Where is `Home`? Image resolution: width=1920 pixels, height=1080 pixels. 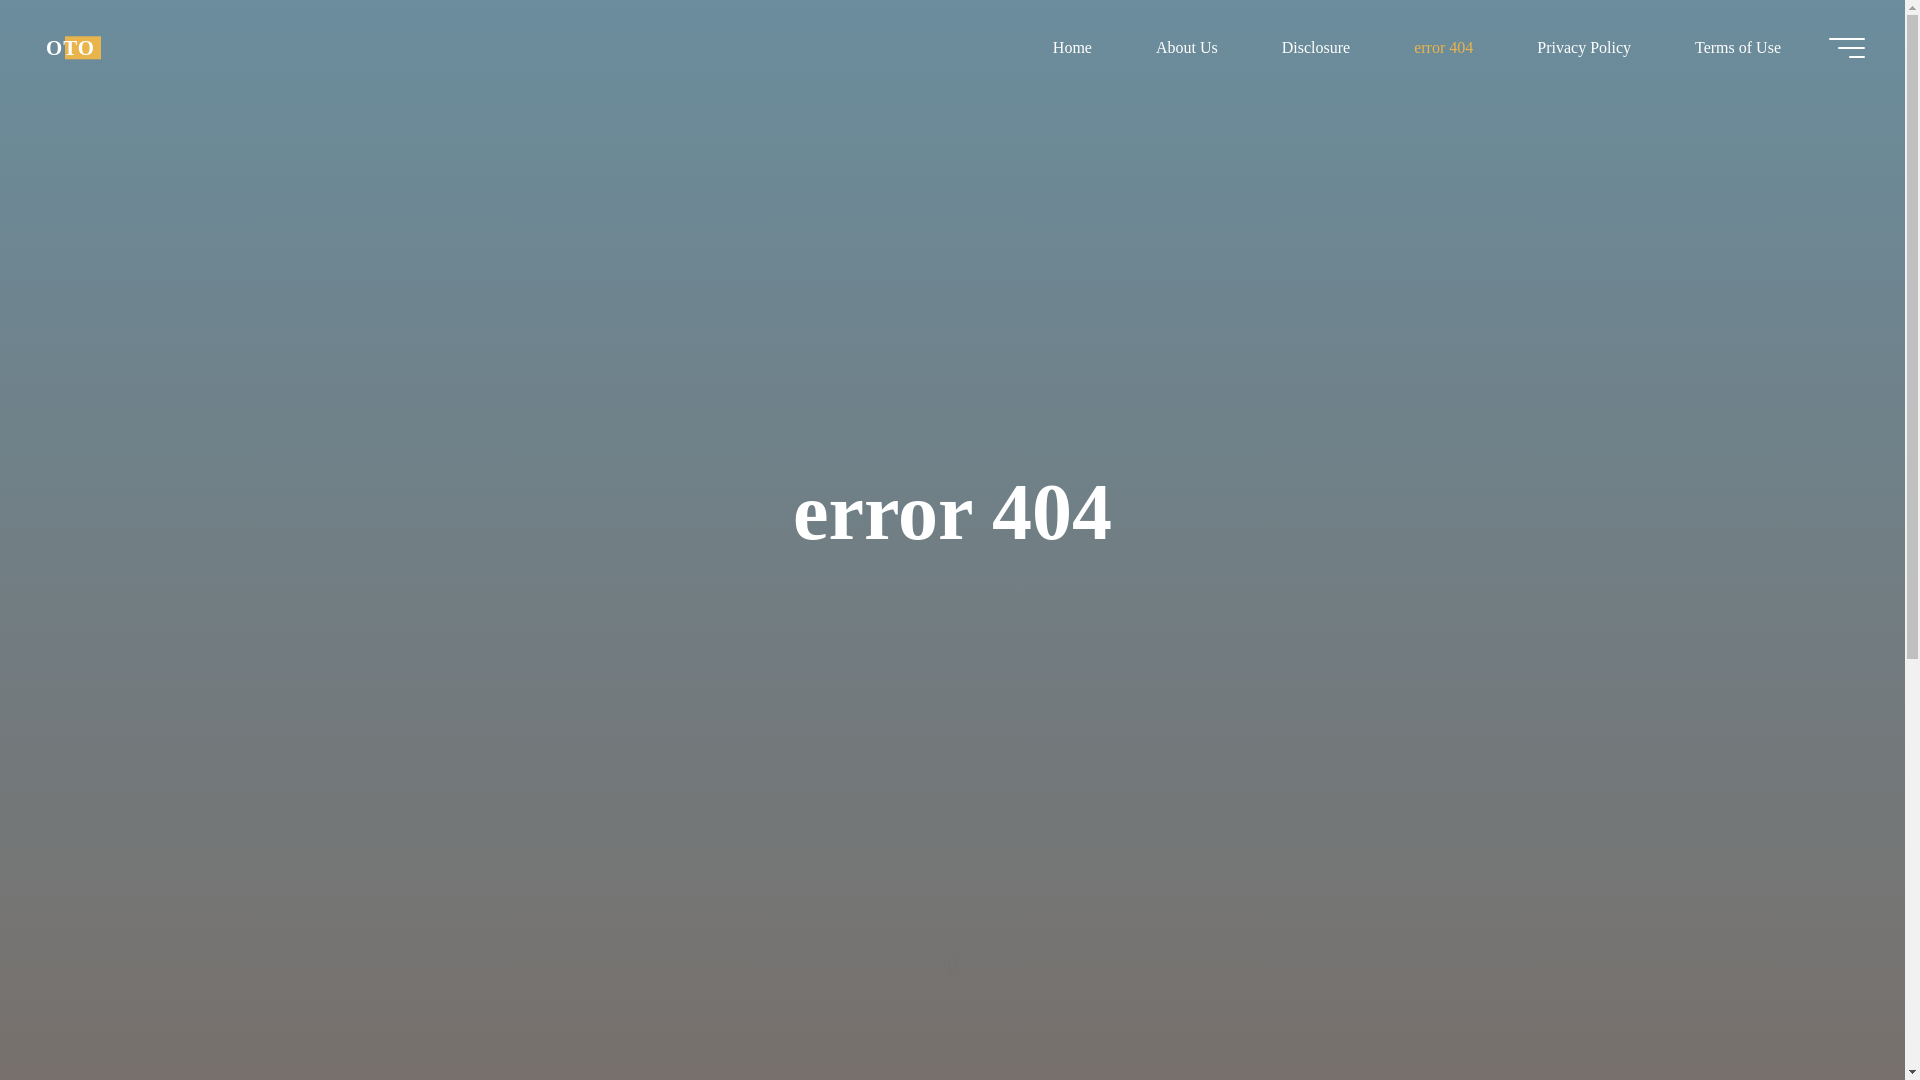 Home is located at coordinates (1072, 47).